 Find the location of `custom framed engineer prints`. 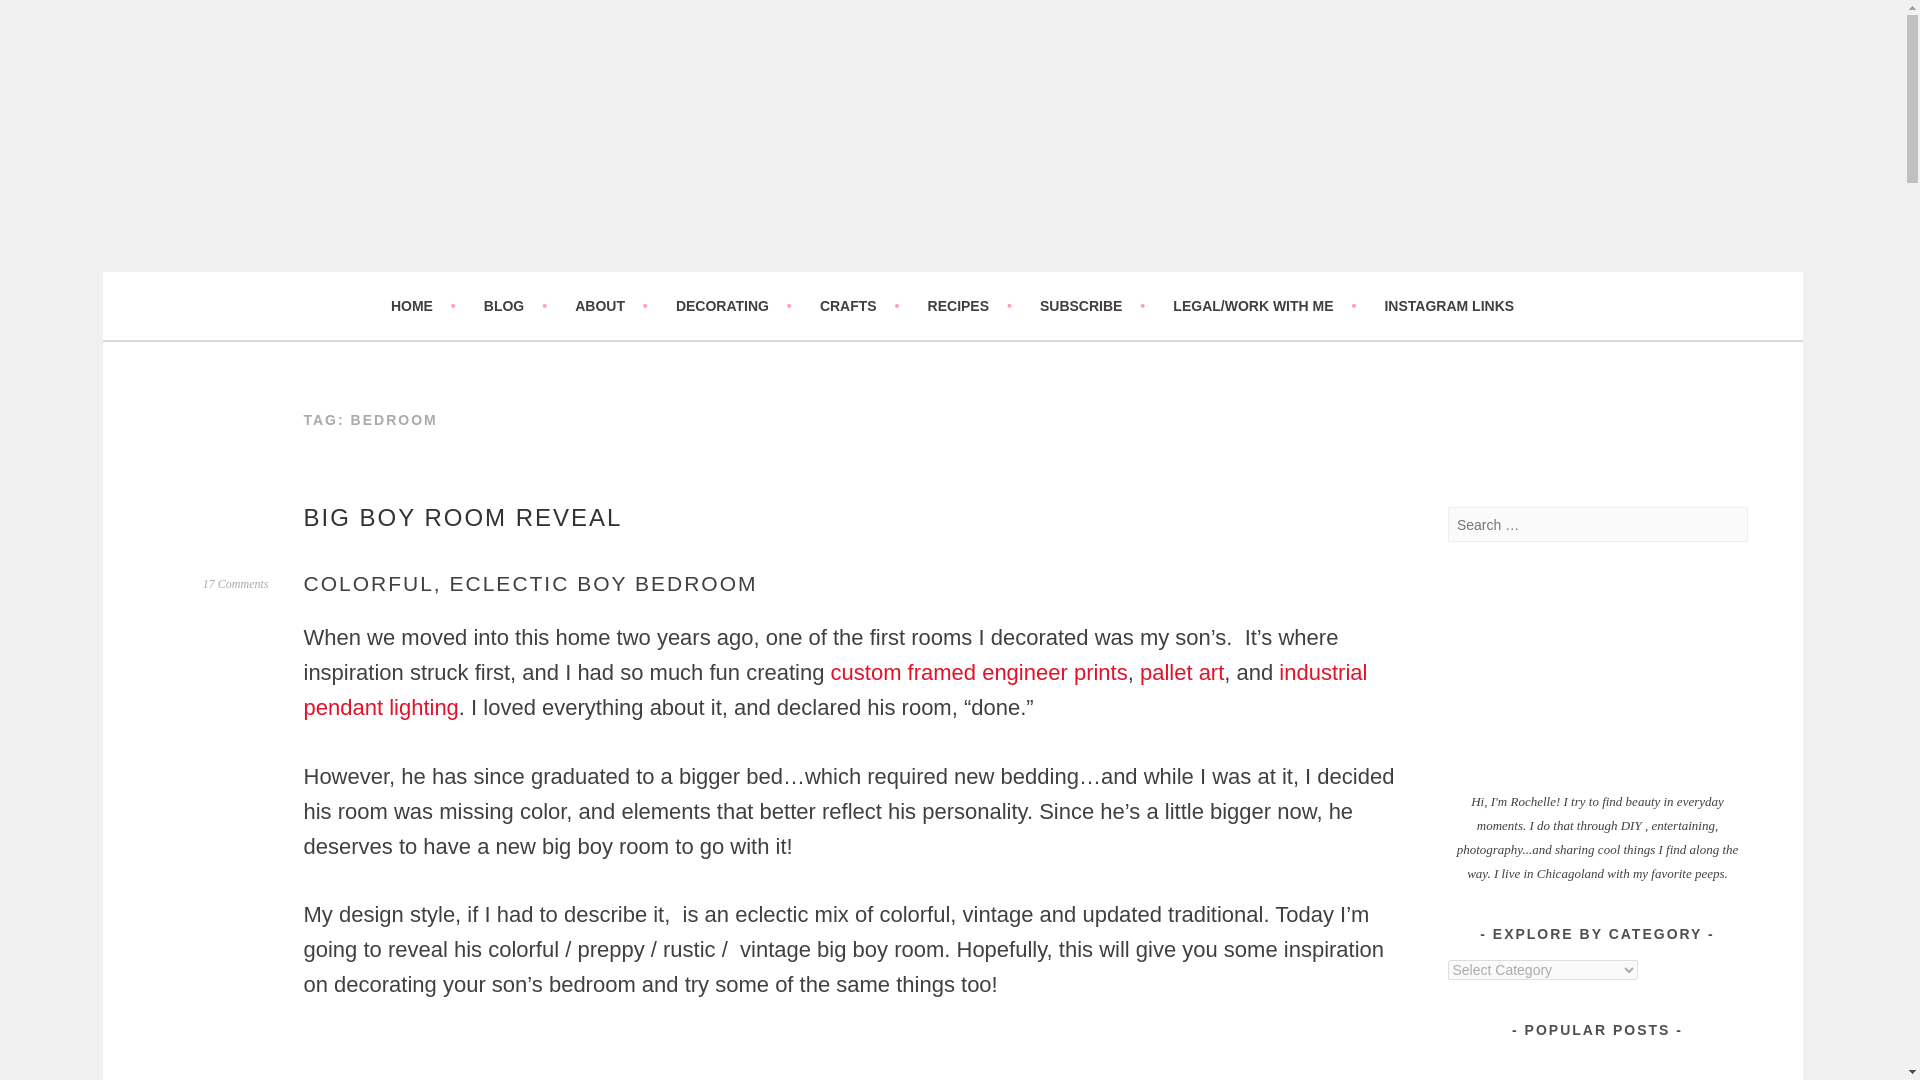

custom framed engineer prints is located at coordinates (980, 672).